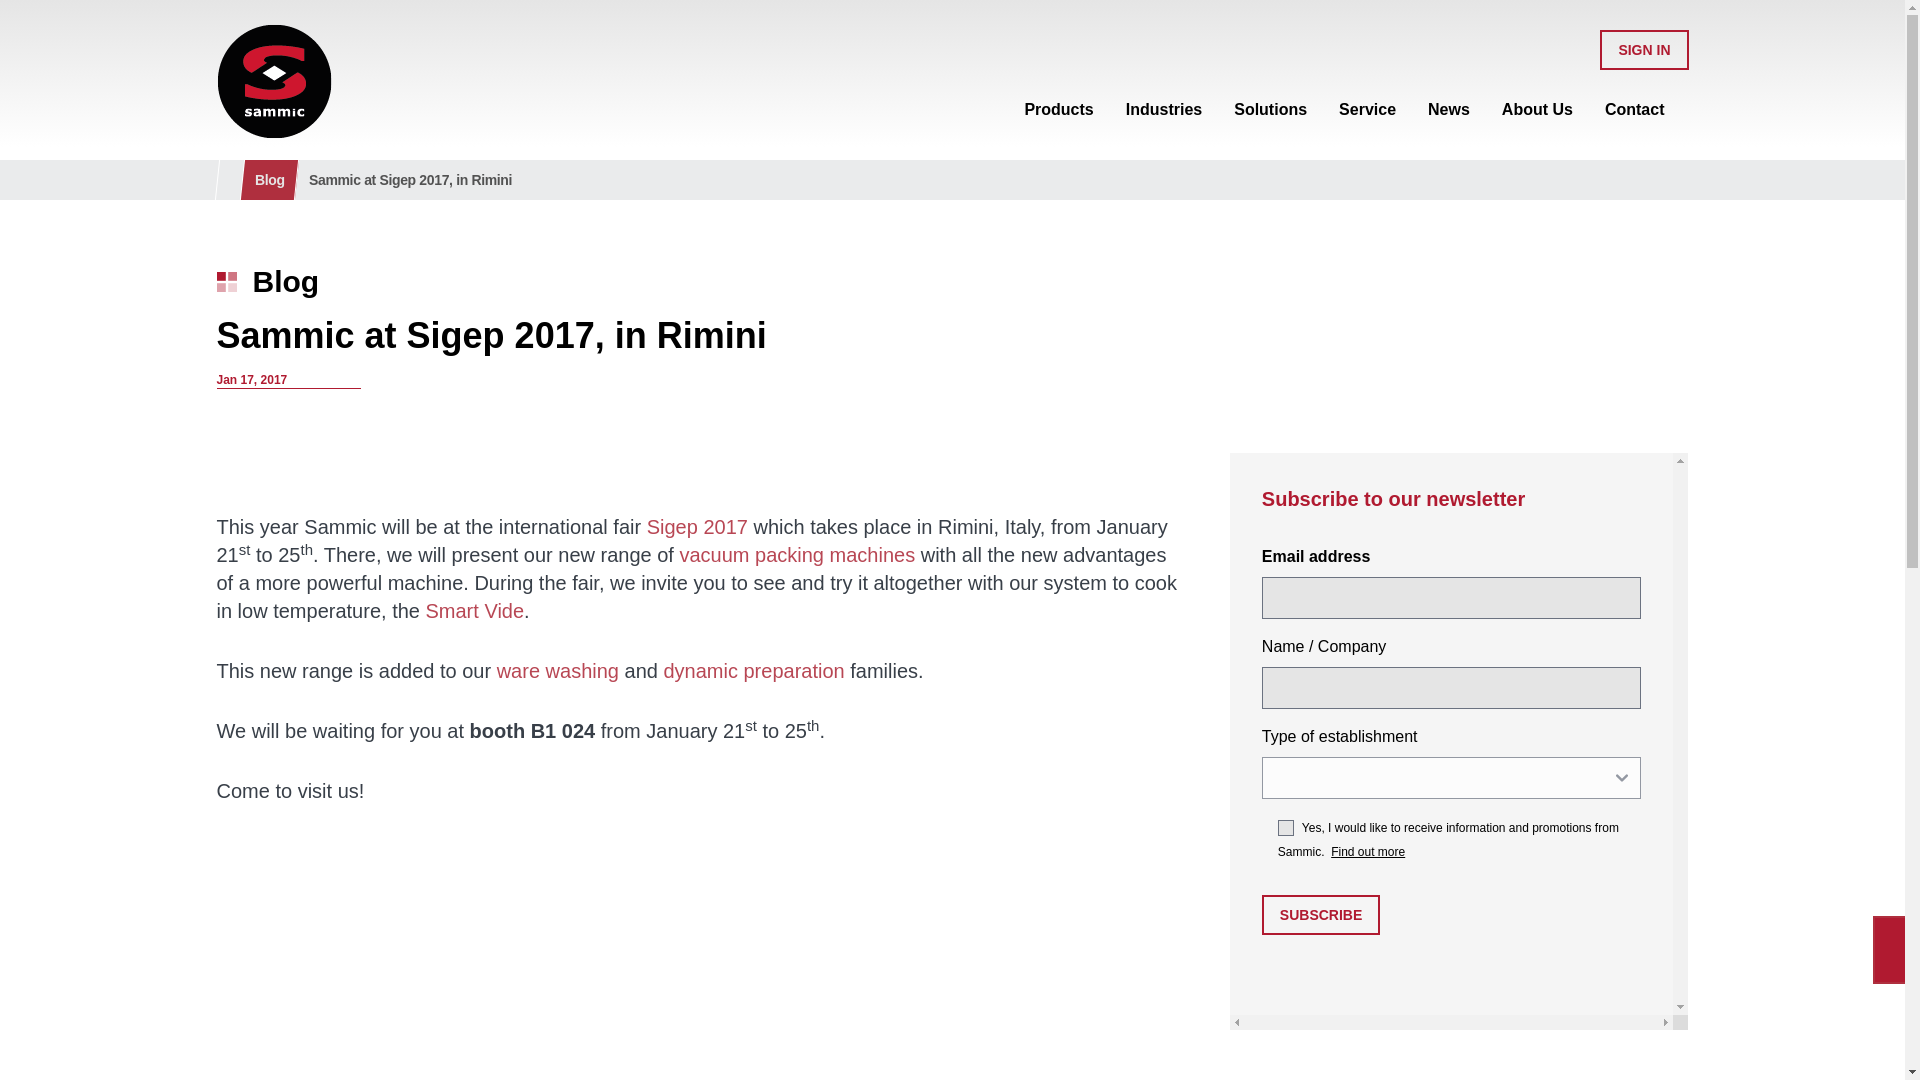 The width and height of the screenshot is (1920, 1080). Describe the element at coordinates (1286, 827) in the screenshot. I see `Y` at that location.